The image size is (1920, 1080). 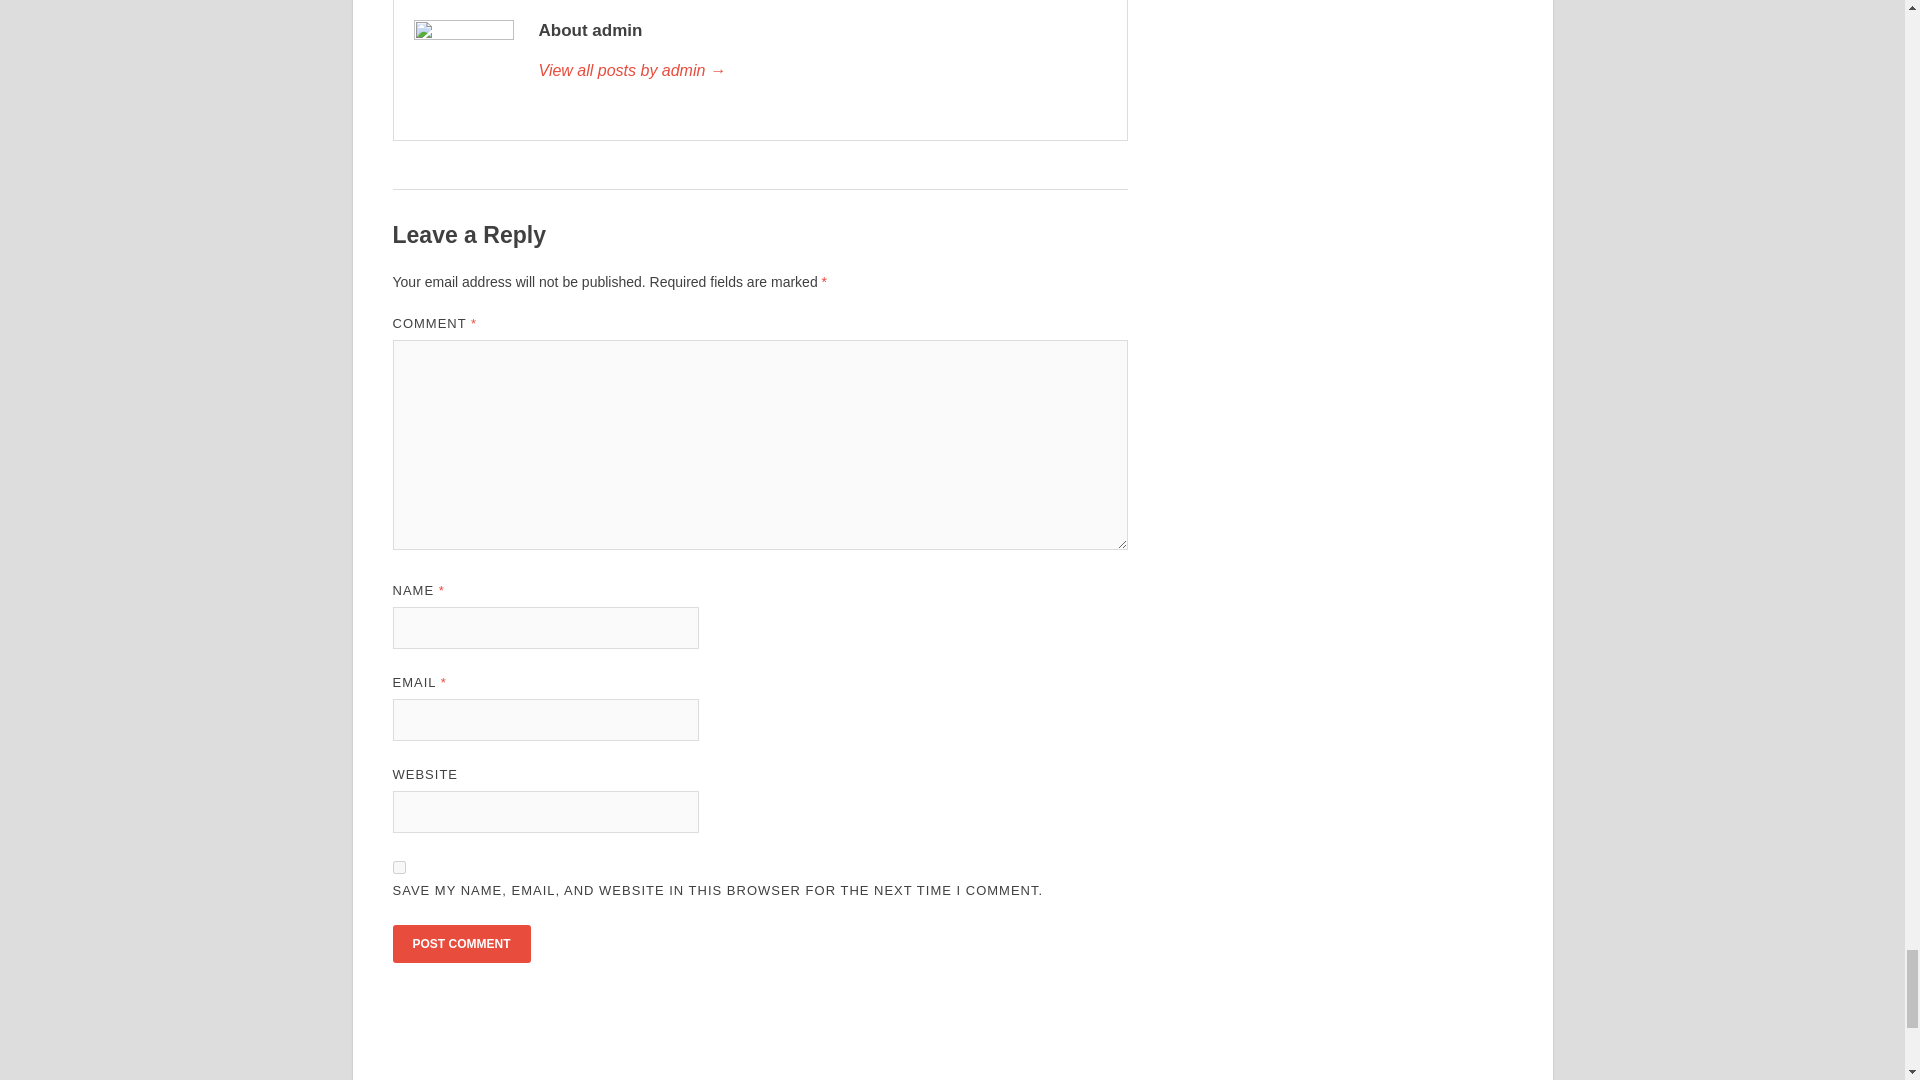 I want to click on Post Comment, so click(x=460, y=944).